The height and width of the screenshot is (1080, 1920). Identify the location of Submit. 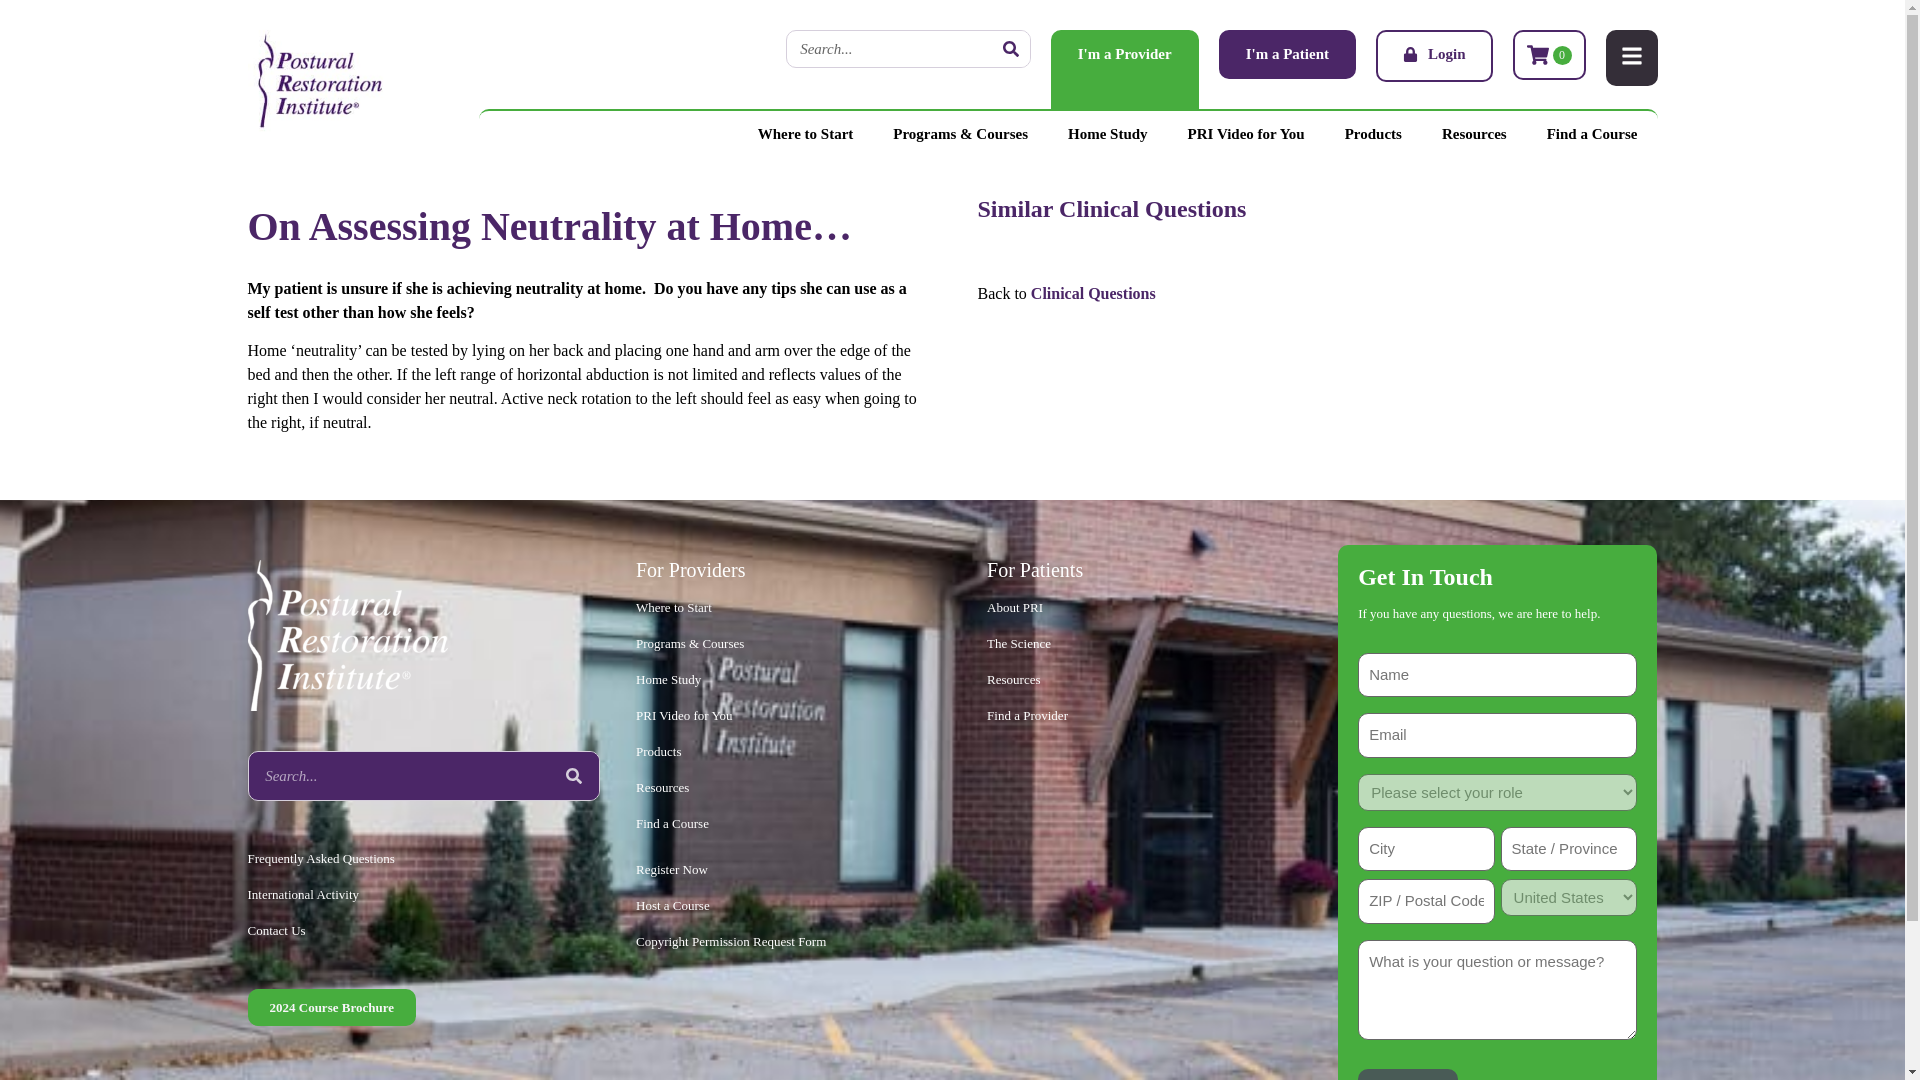
(1407, 1074).